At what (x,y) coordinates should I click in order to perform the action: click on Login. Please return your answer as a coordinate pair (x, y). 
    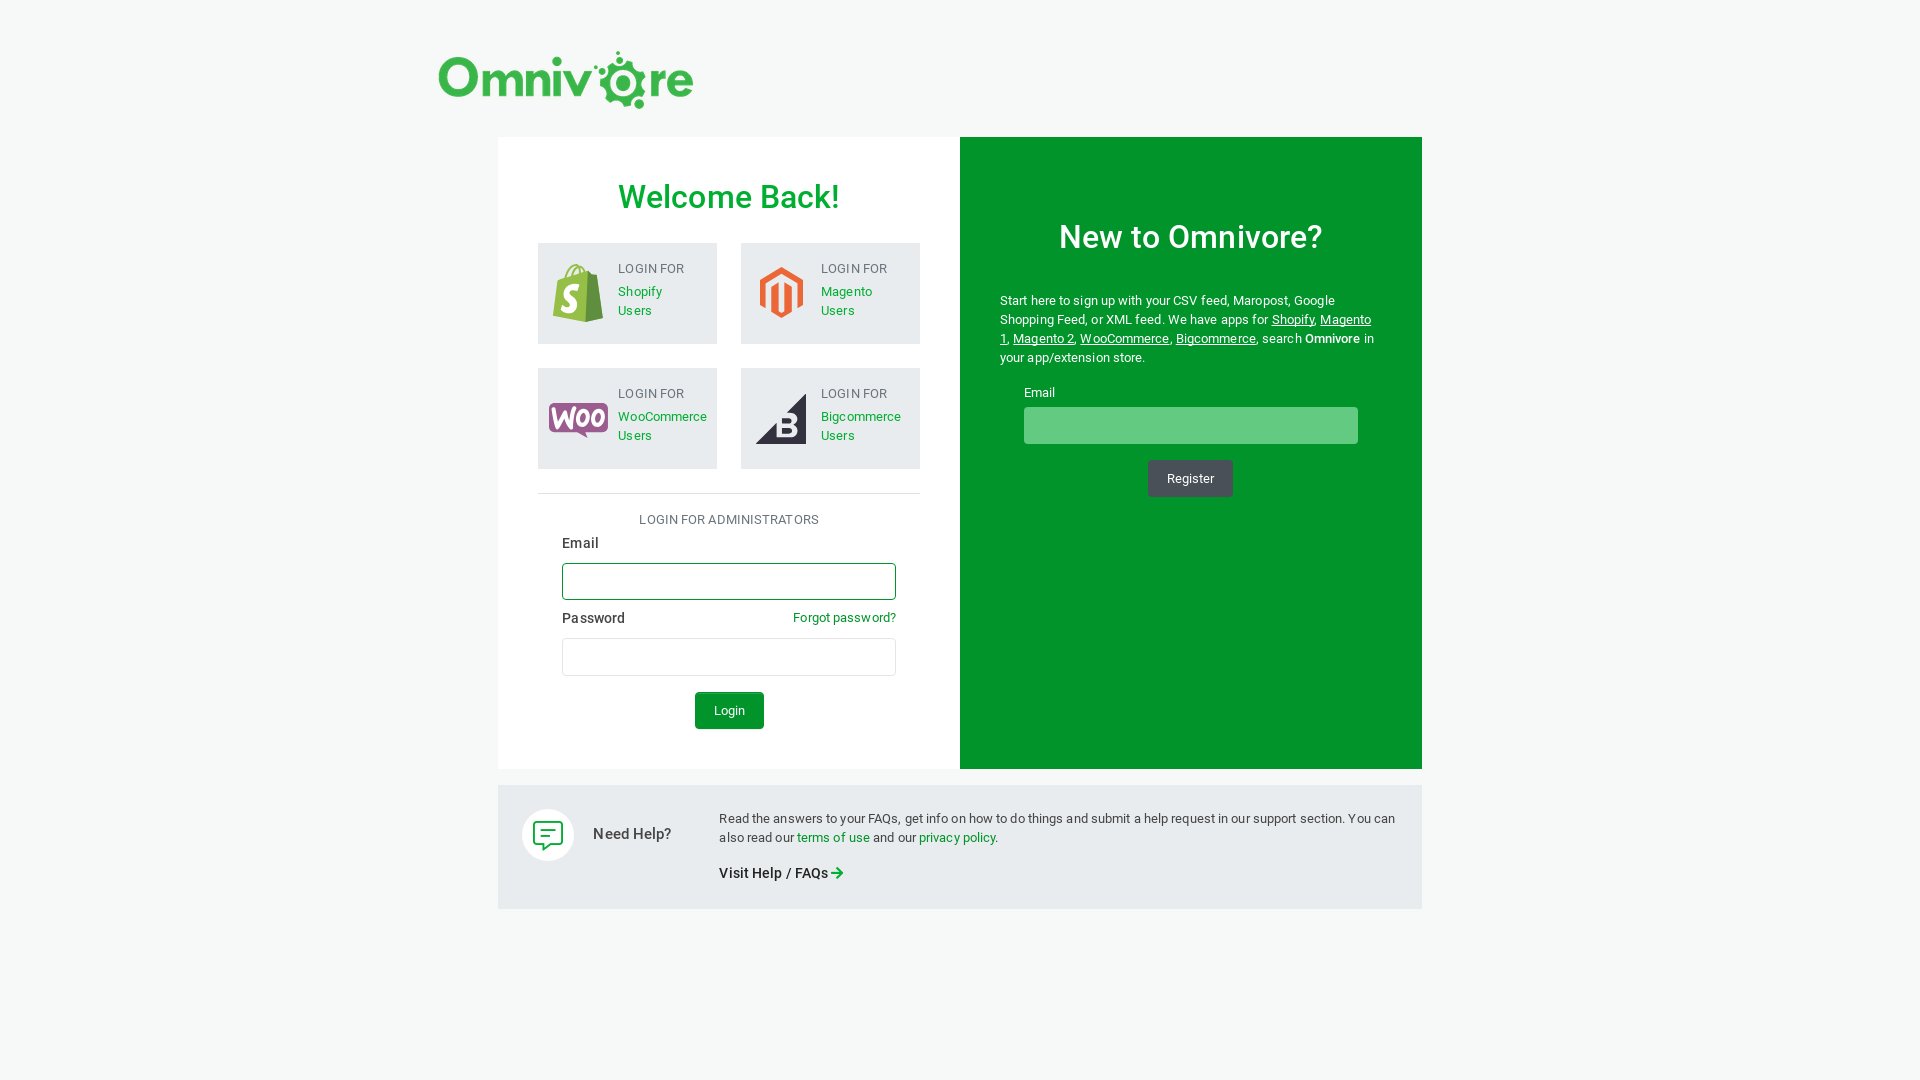
    Looking at the image, I should click on (730, 710).